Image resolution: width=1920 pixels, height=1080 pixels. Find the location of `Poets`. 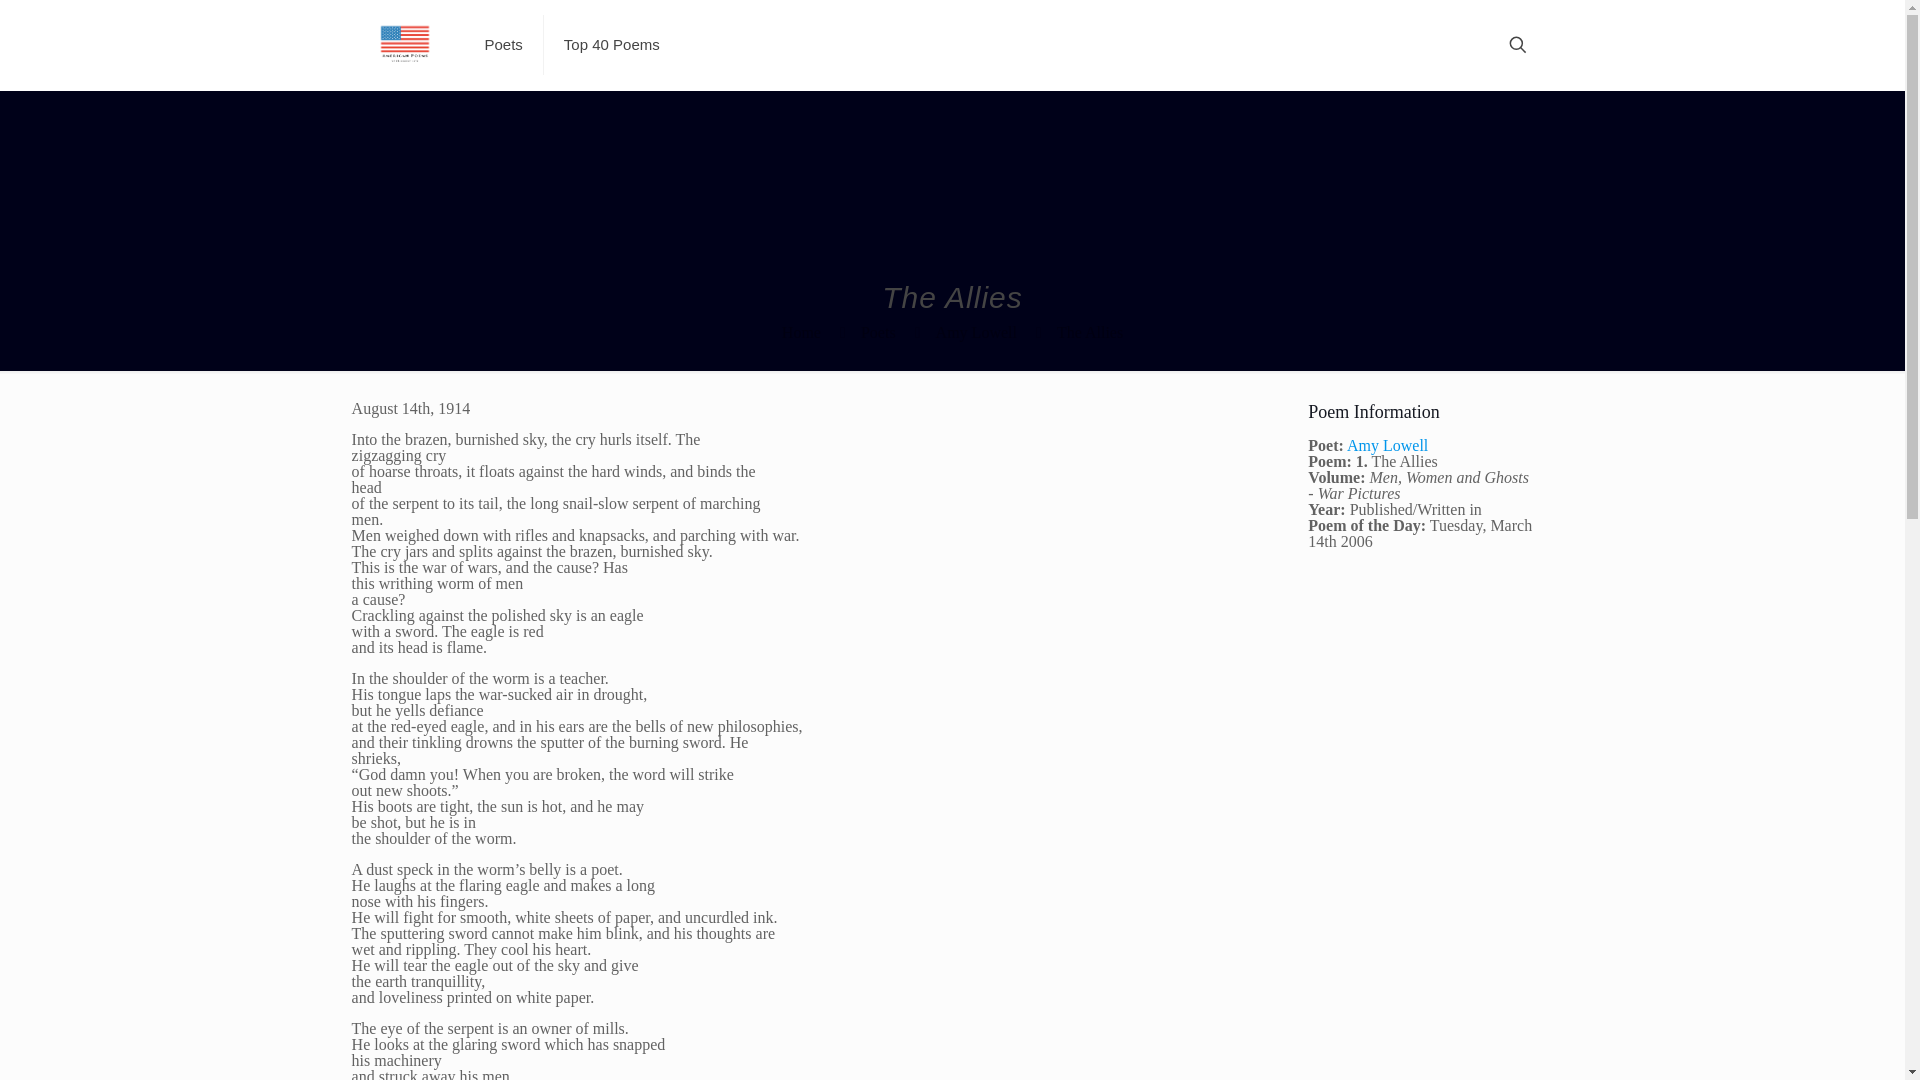

Poets is located at coordinates (878, 332).